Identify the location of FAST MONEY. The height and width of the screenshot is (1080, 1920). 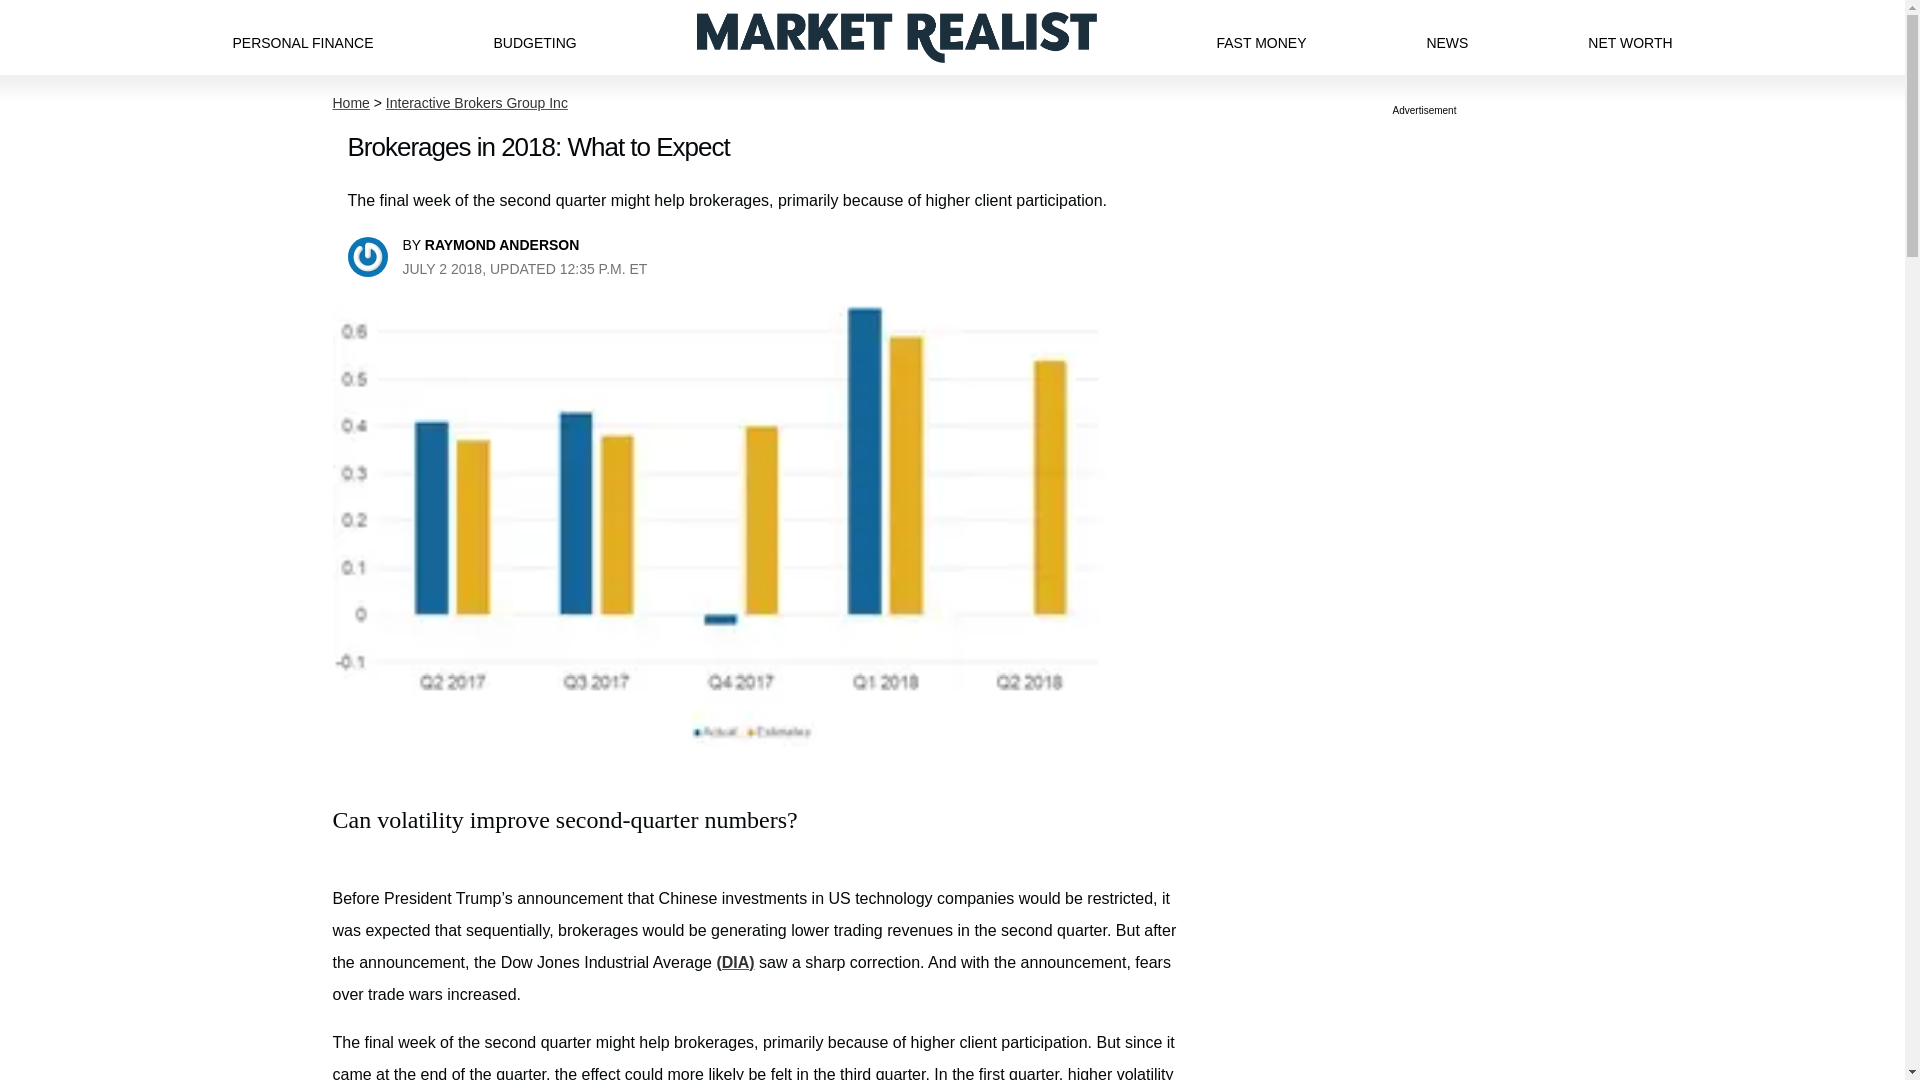
(1260, 37).